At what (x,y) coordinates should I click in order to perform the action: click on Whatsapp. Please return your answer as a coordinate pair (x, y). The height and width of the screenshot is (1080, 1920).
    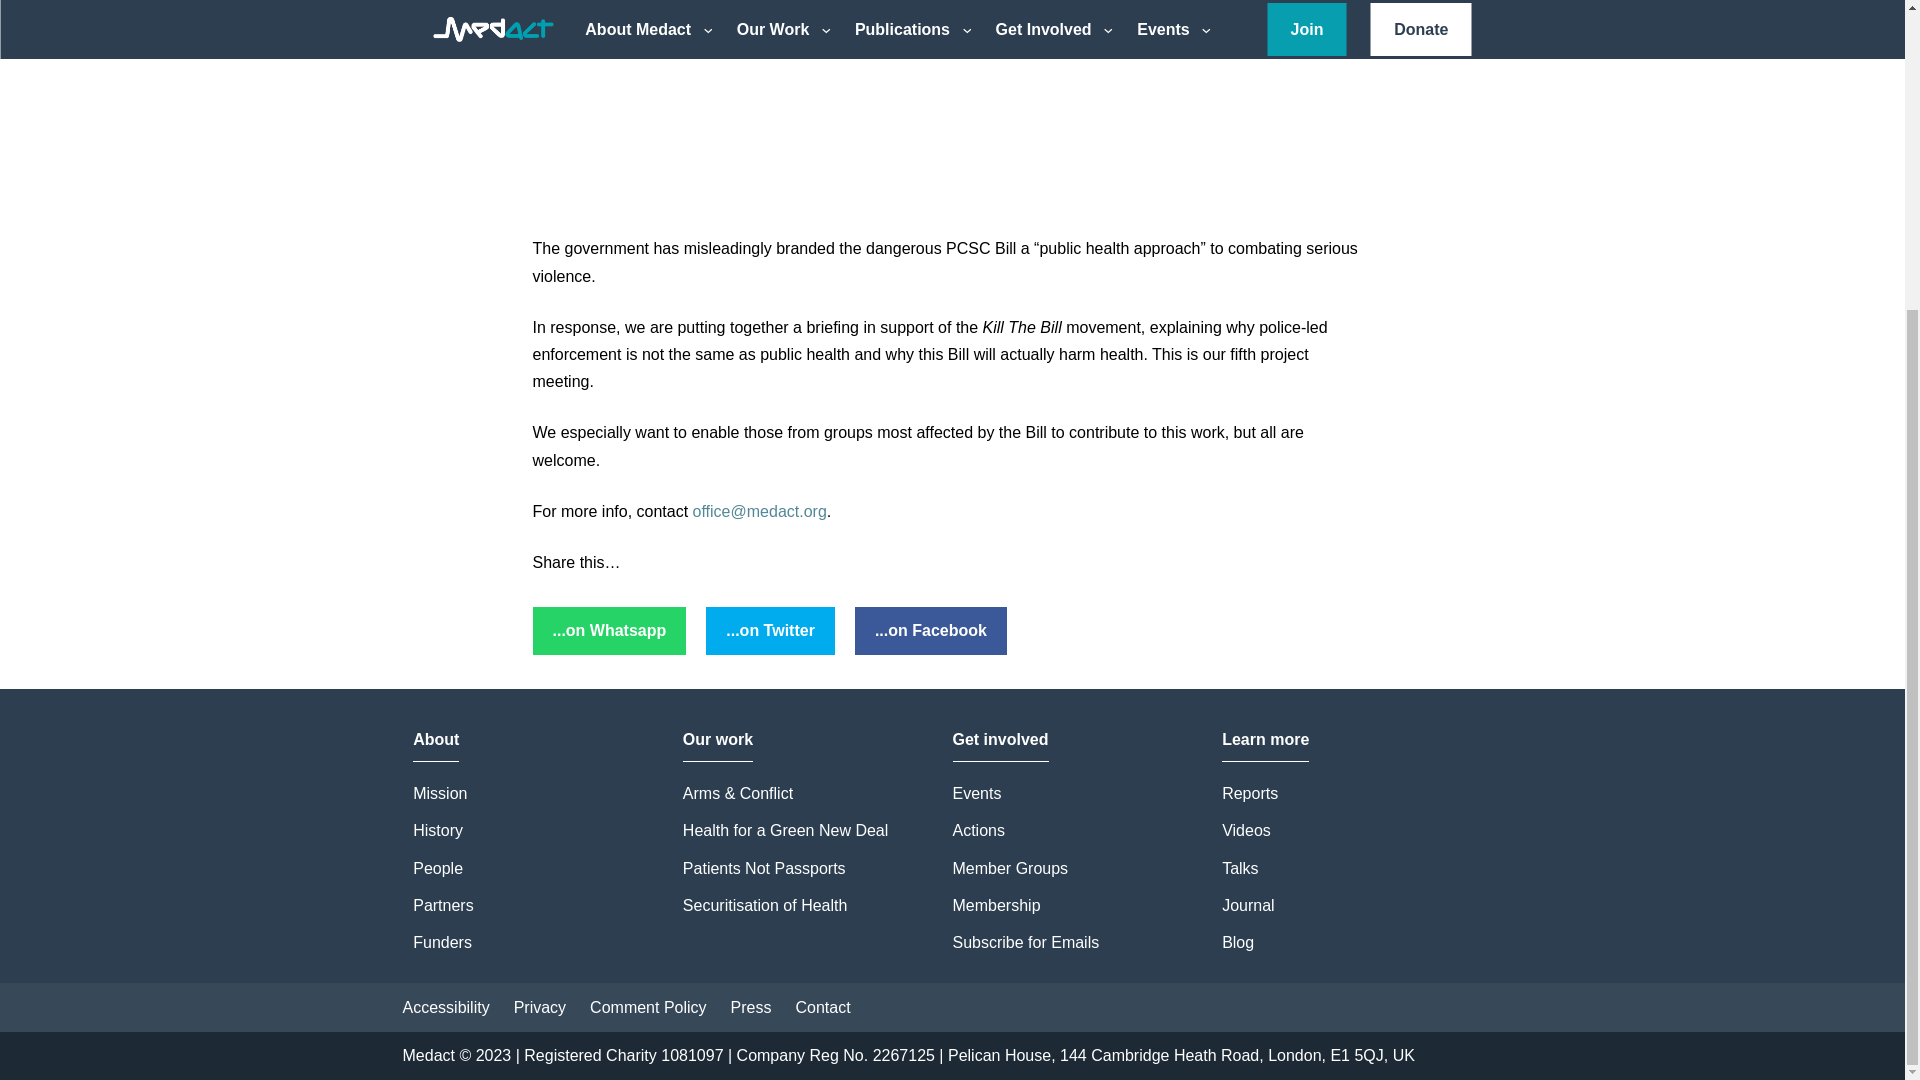
    Looking at the image, I should click on (608, 630).